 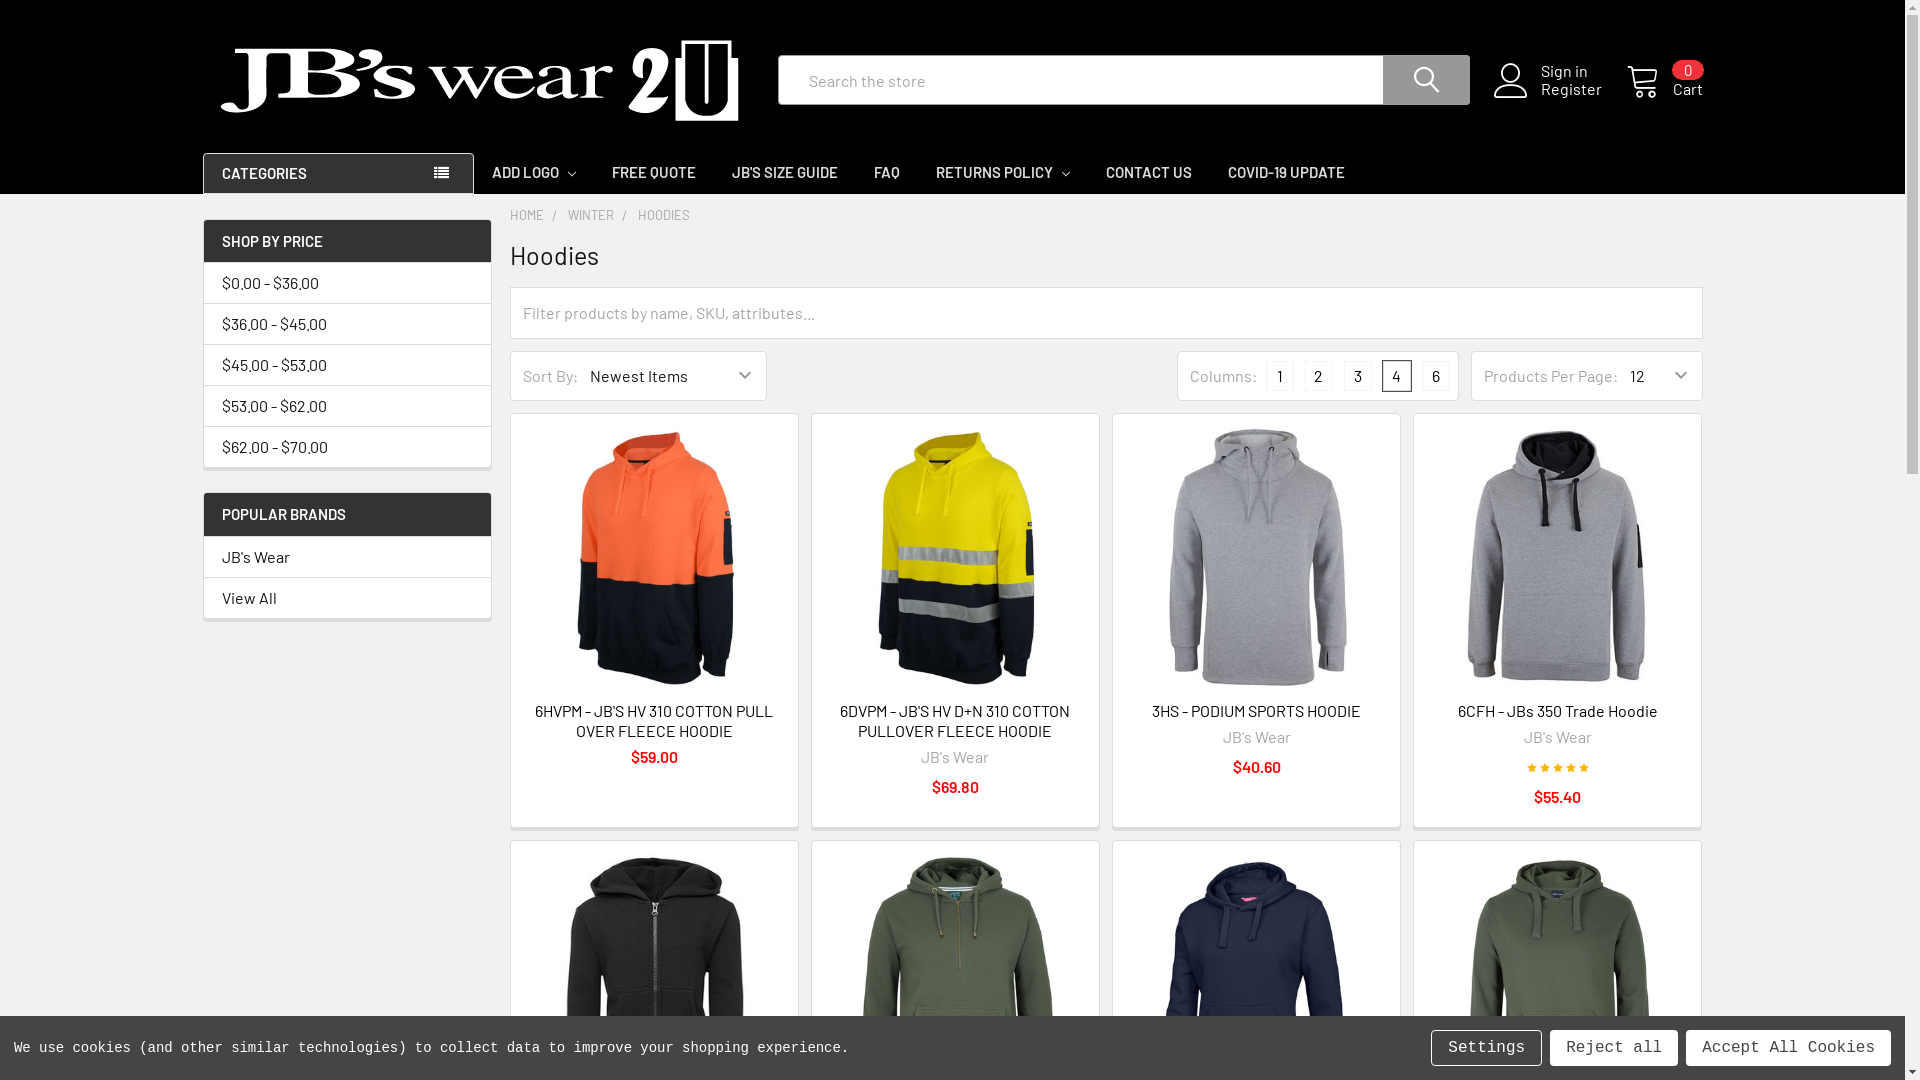 What do you see at coordinates (1582, 71) in the screenshot?
I see `Sign in` at bounding box center [1582, 71].